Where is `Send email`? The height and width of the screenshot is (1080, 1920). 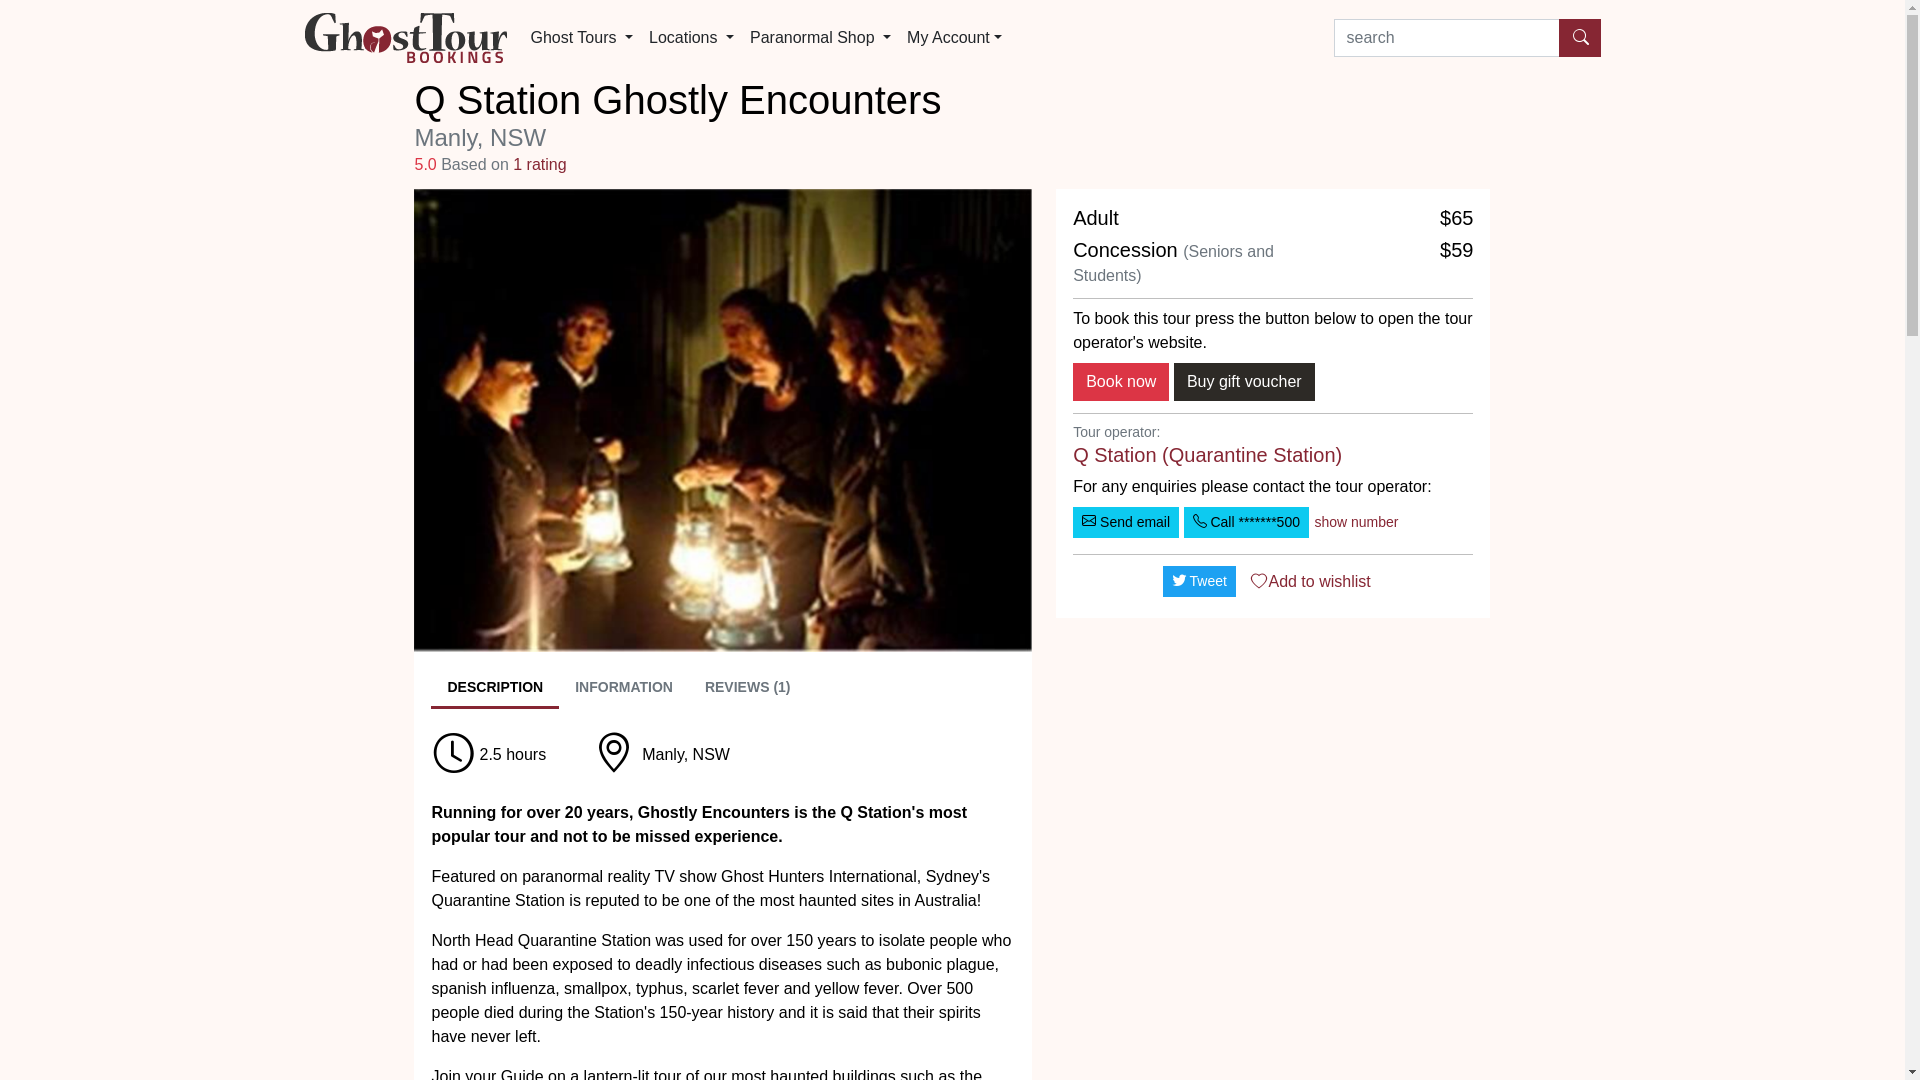 Send email is located at coordinates (1126, 522).